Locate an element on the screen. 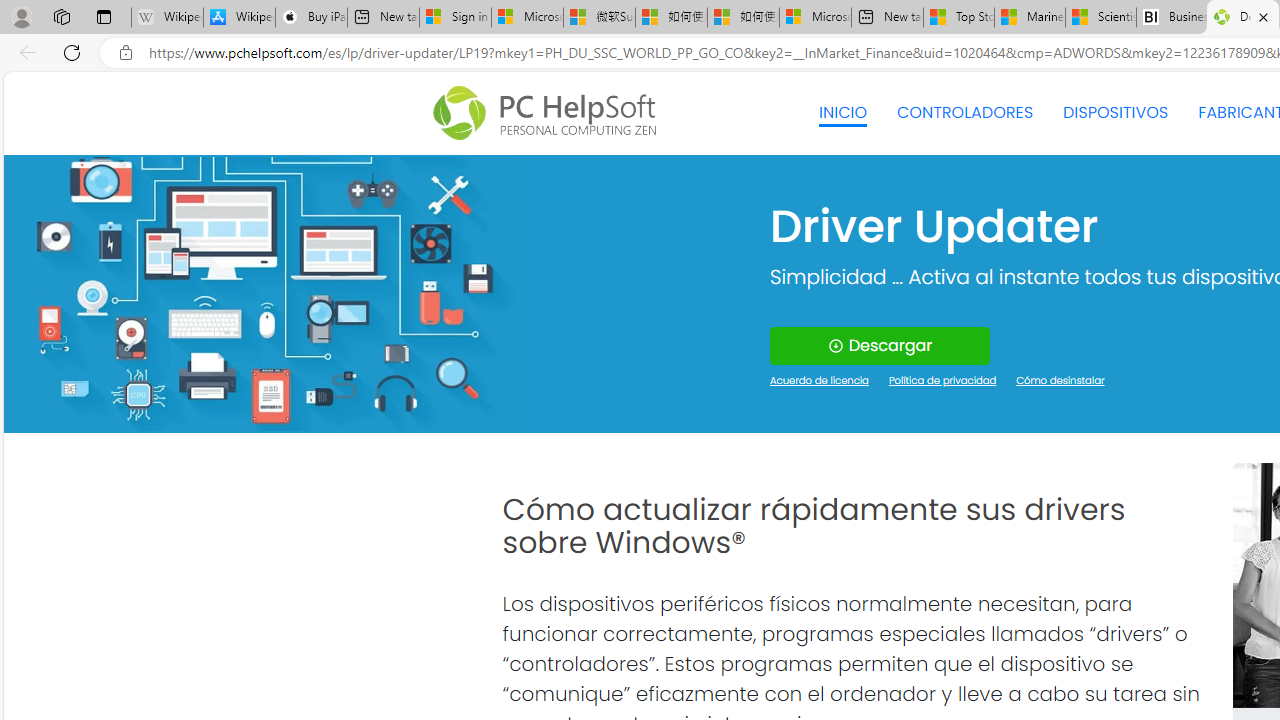 This screenshot has height=720, width=1280. Acuerdo de licencia is located at coordinates (820, 382).